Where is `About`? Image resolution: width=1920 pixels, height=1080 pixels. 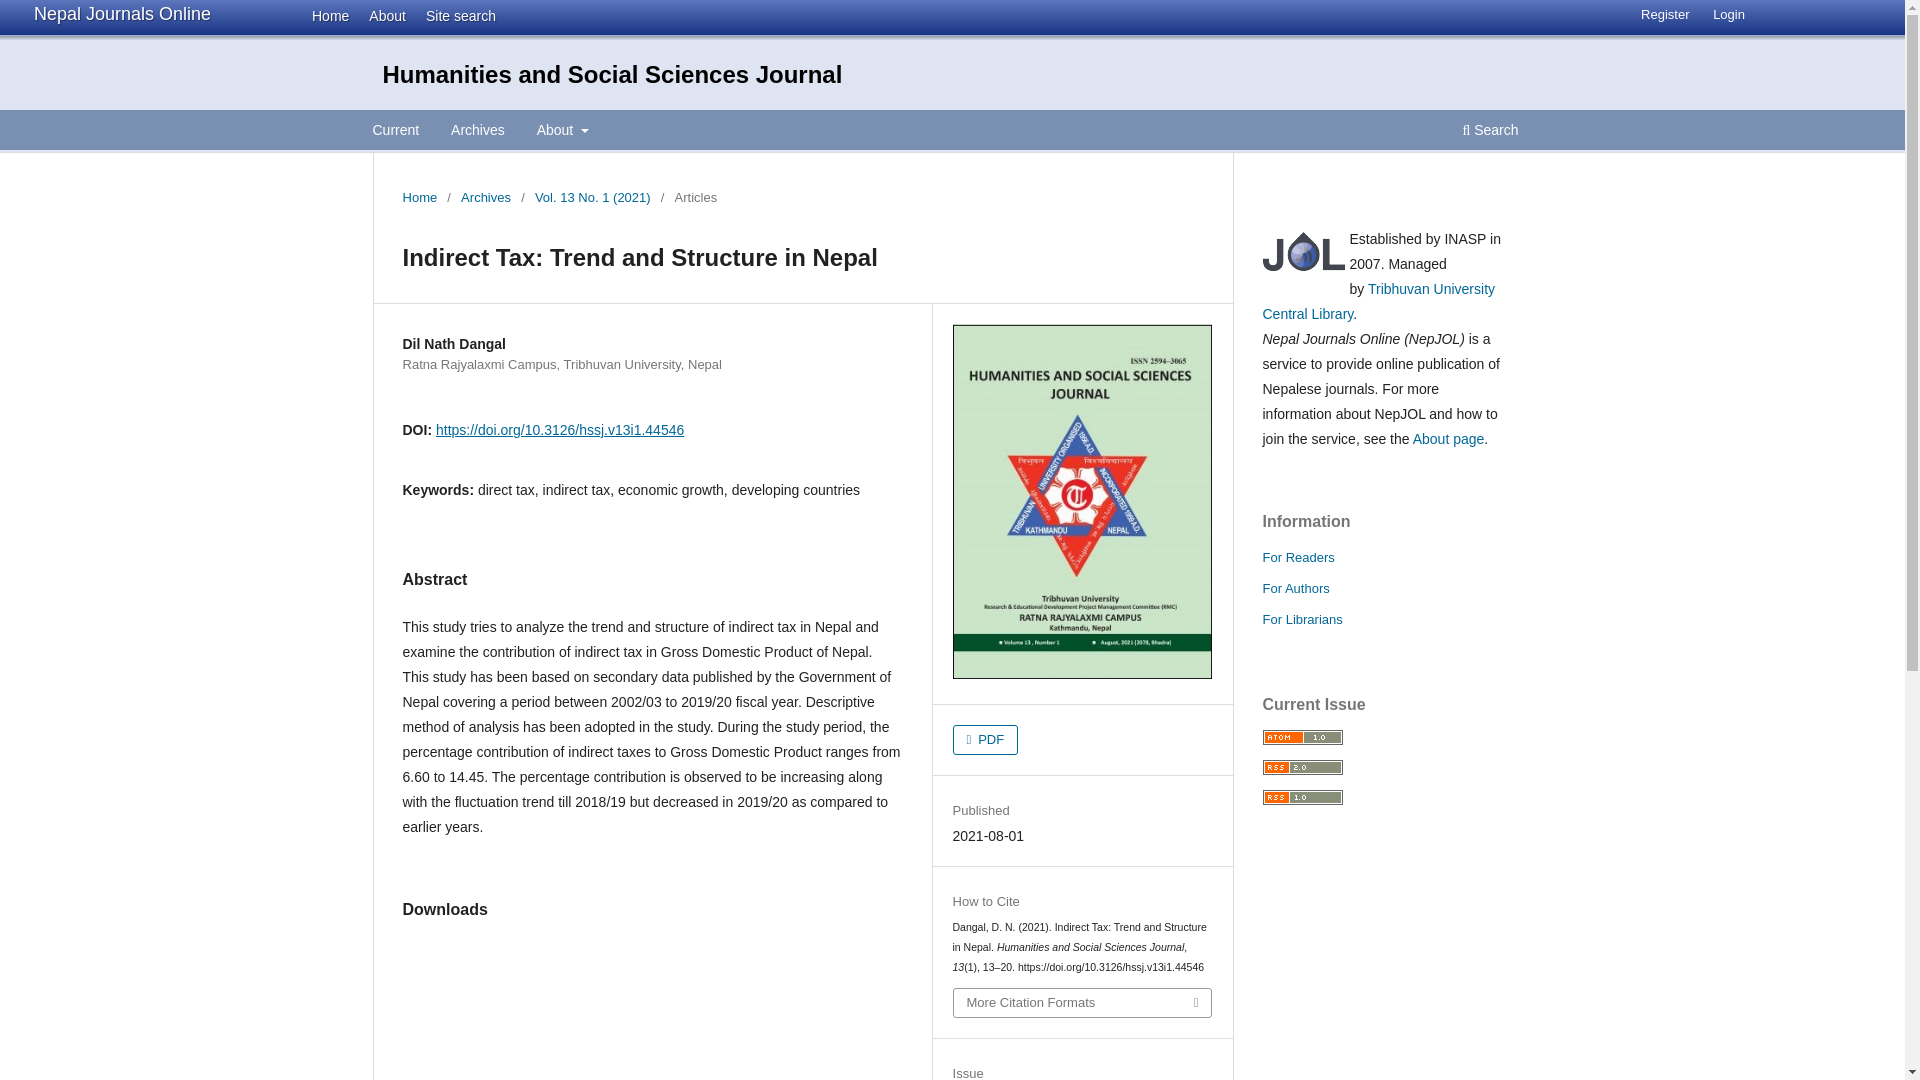 About is located at coordinates (382, 15).